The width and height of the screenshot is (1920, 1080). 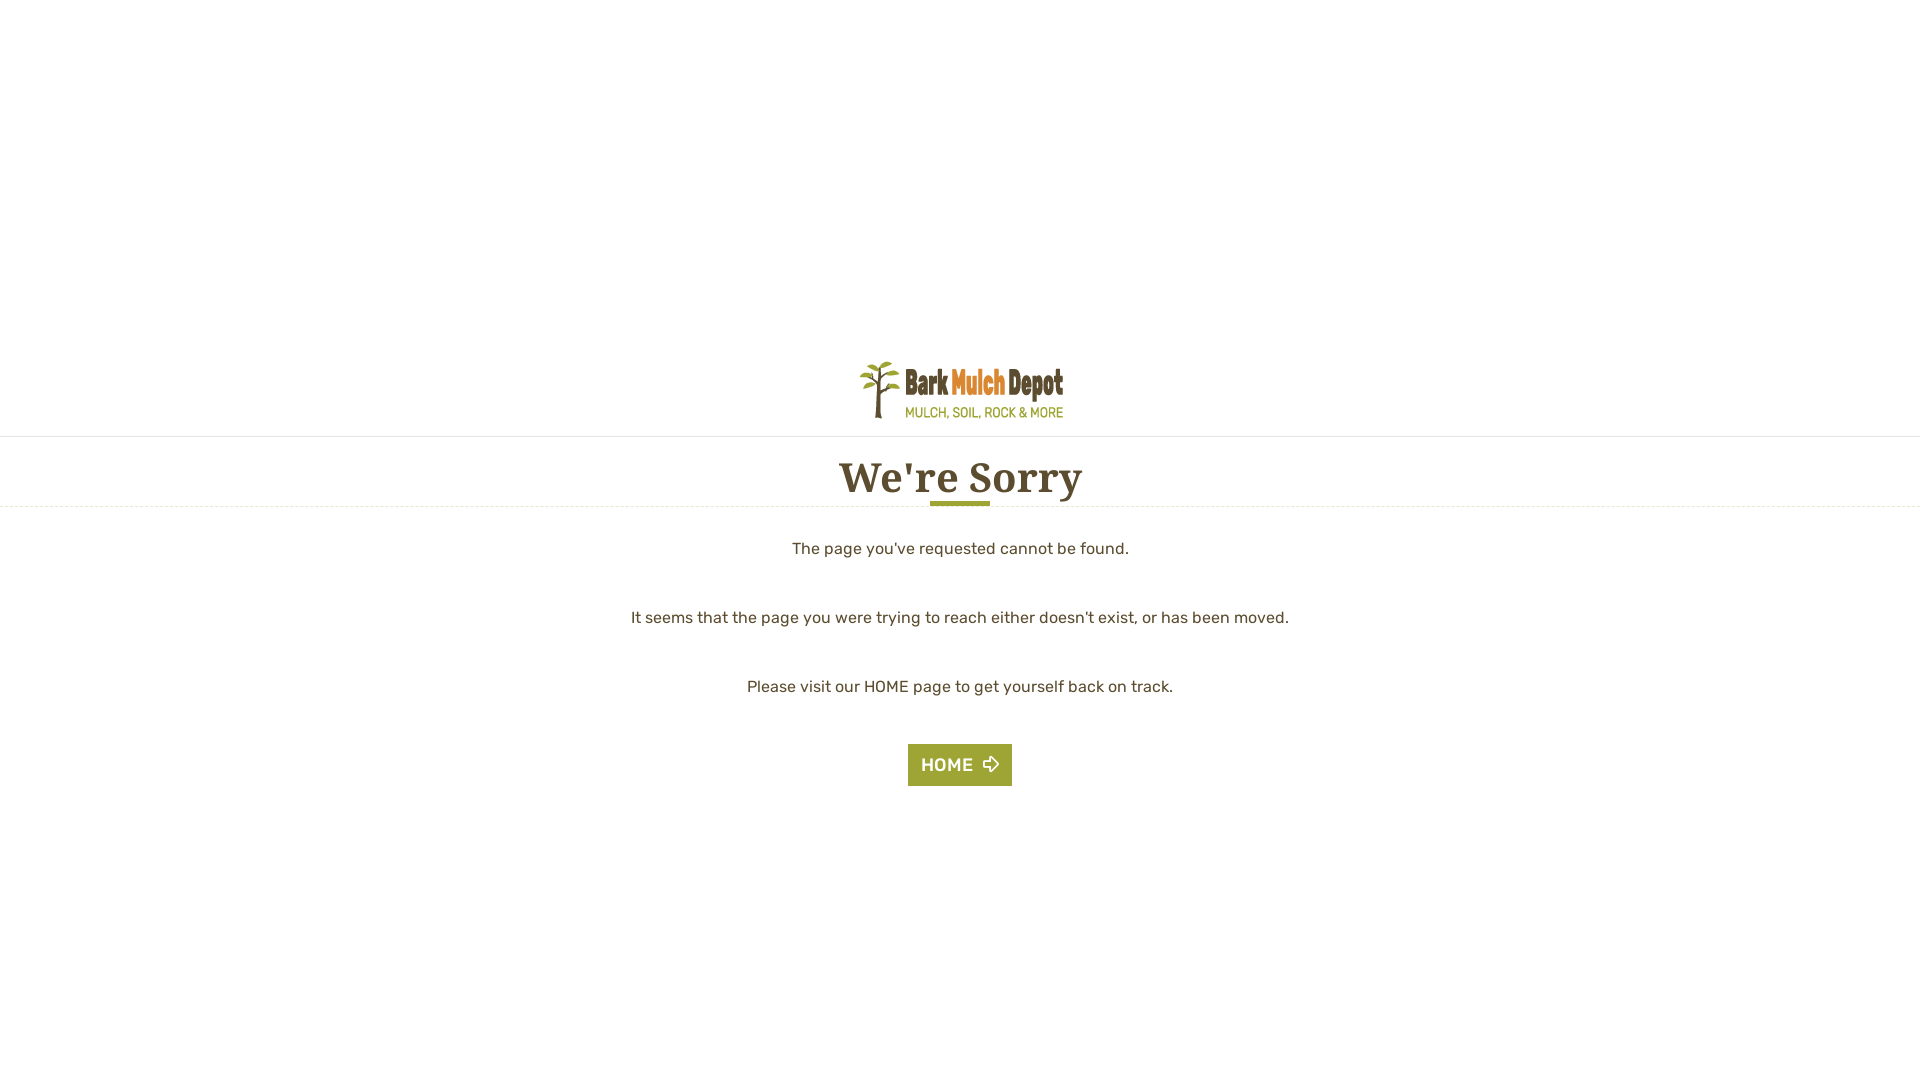 What do you see at coordinates (960, 765) in the screenshot?
I see `HOME` at bounding box center [960, 765].